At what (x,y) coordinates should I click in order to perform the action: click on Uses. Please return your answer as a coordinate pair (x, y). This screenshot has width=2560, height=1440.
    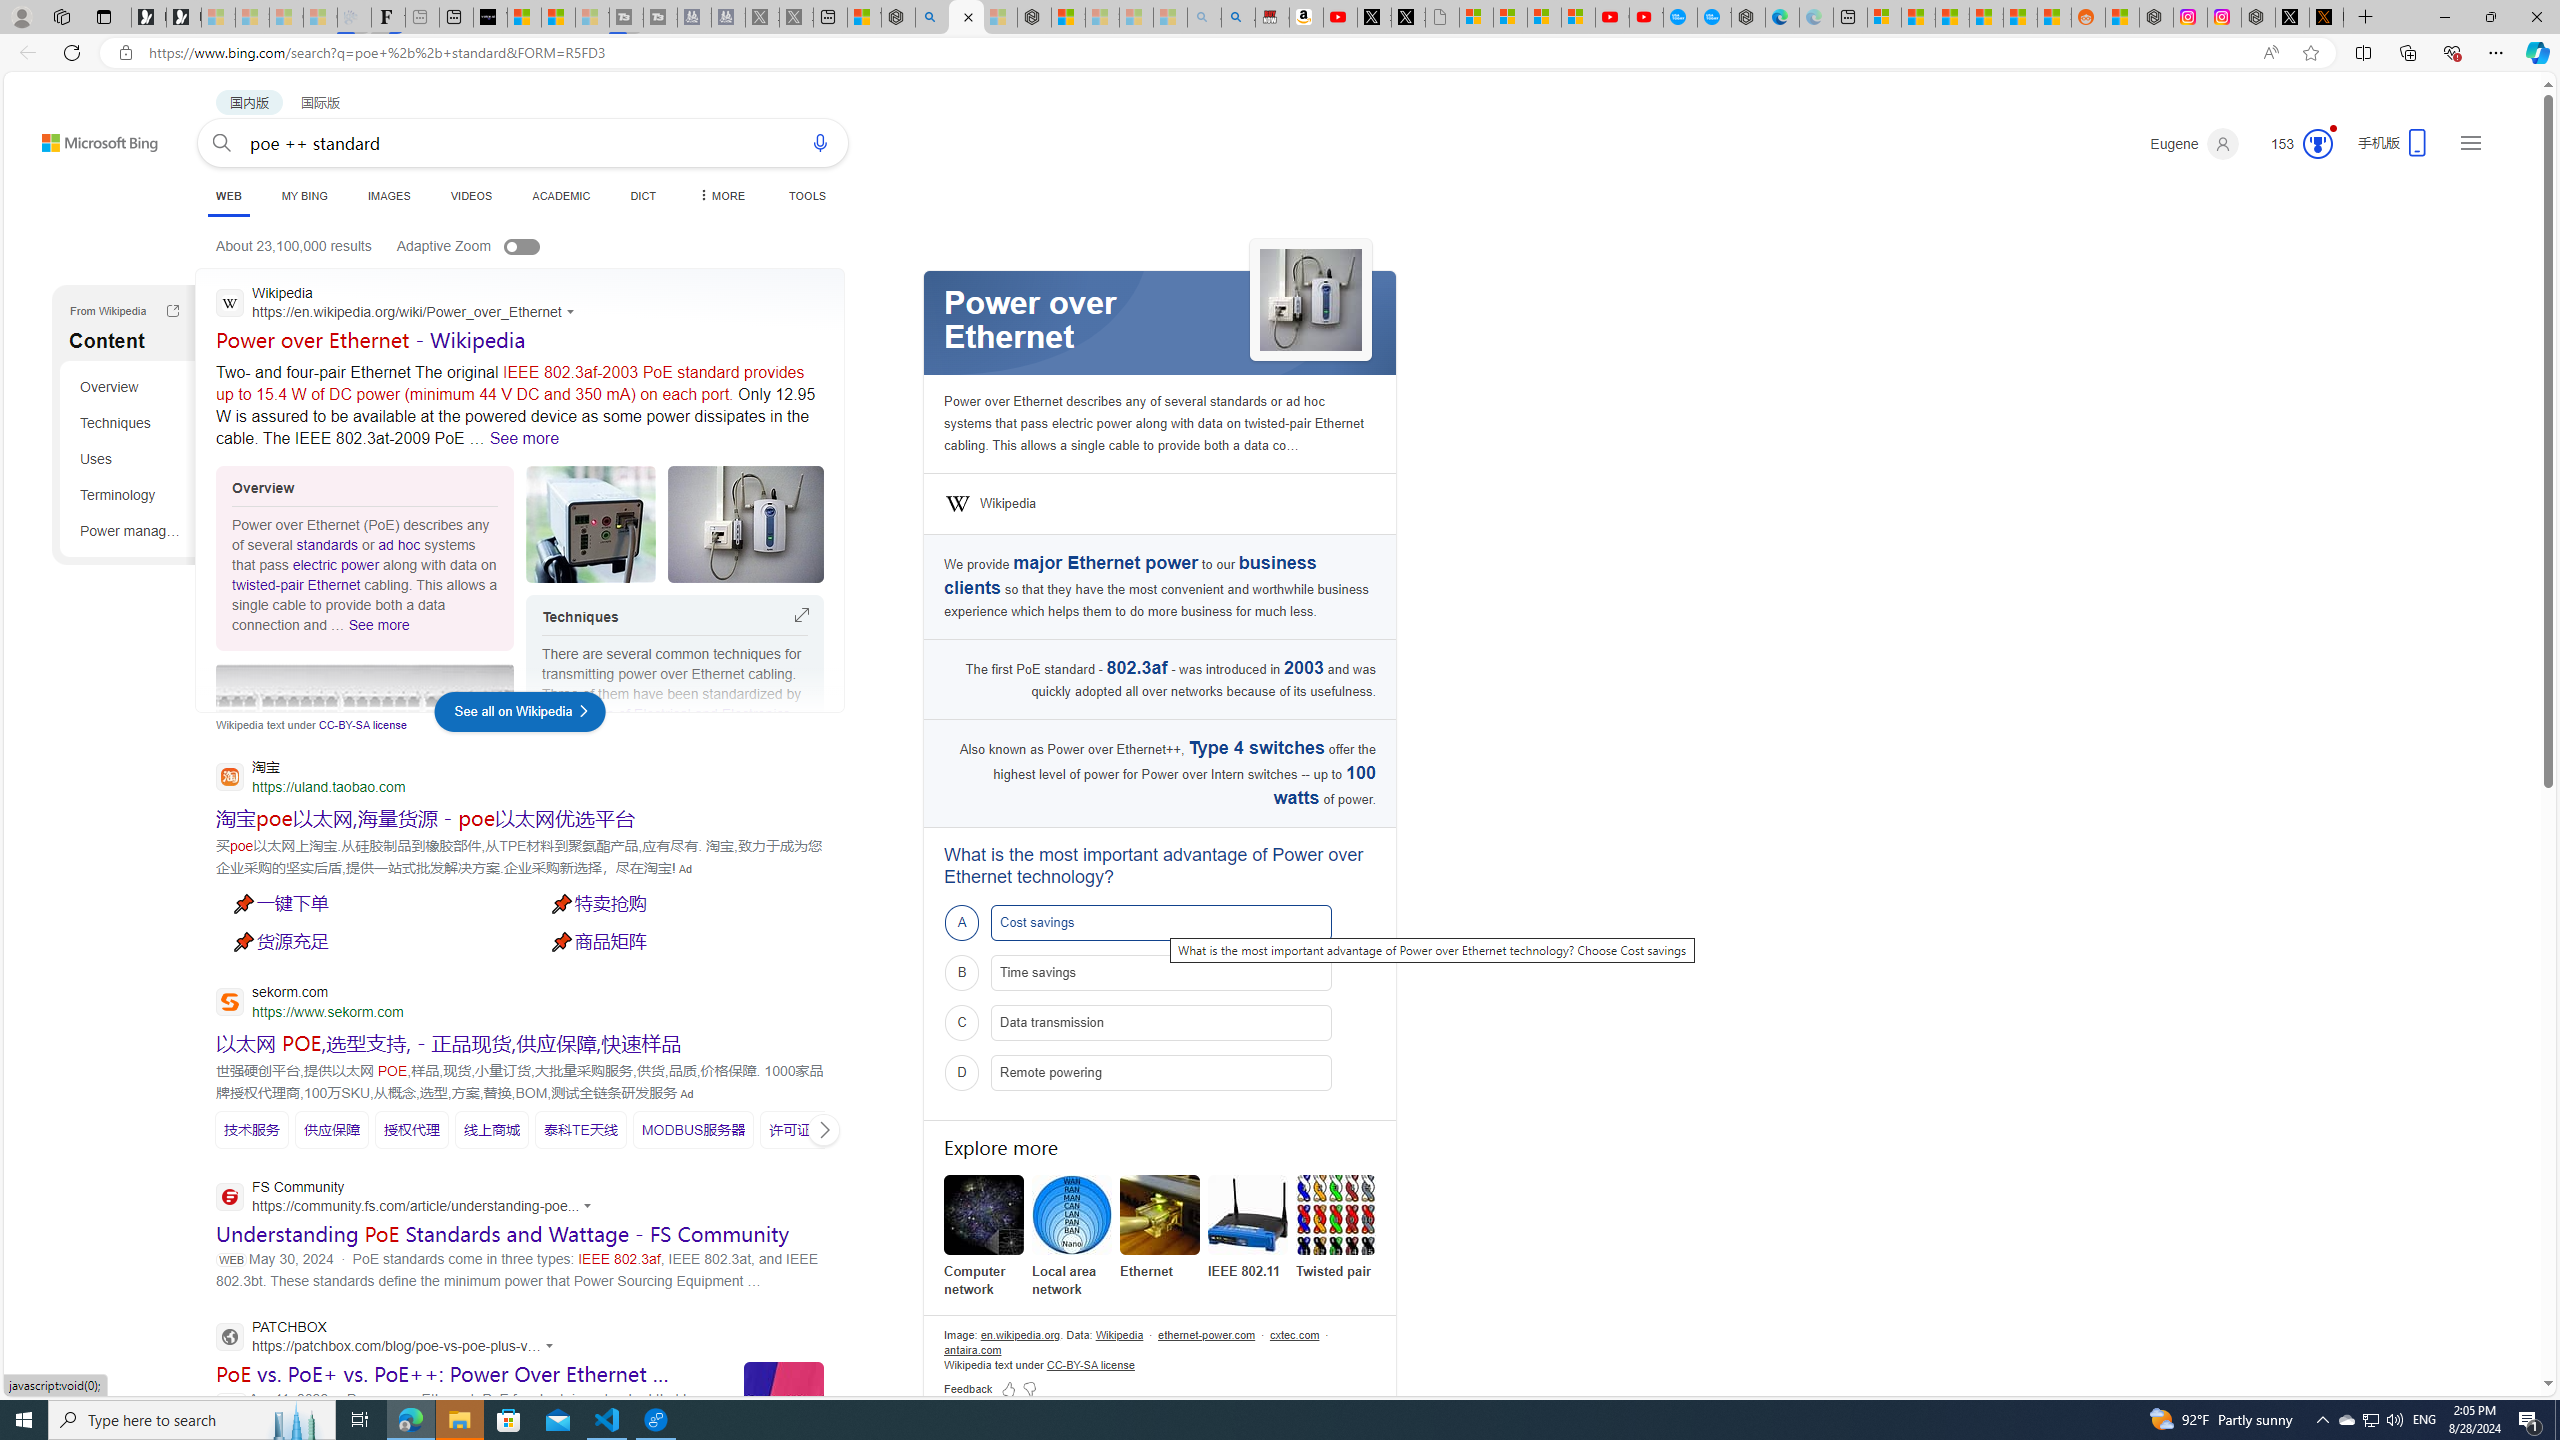
    Looking at the image, I should click on (132, 458).